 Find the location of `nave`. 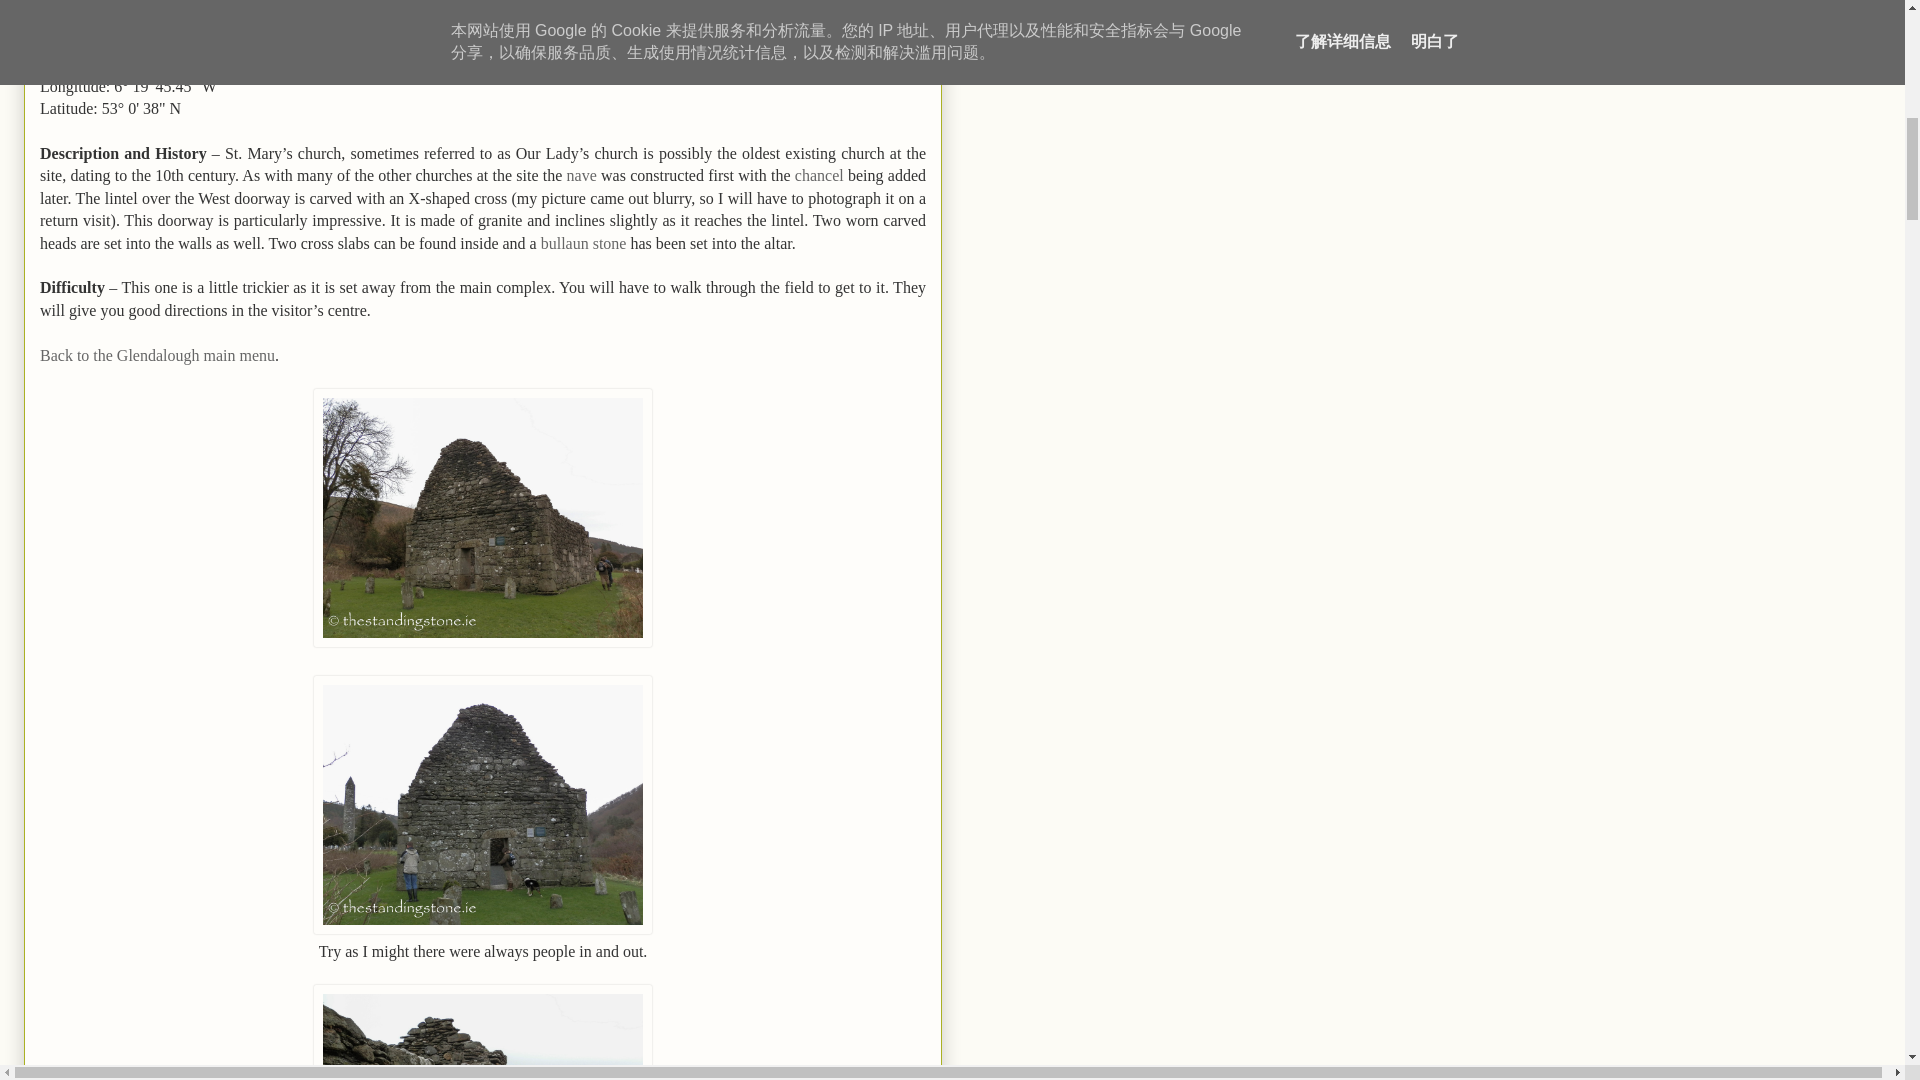

nave is located at coordinates (582, 175).